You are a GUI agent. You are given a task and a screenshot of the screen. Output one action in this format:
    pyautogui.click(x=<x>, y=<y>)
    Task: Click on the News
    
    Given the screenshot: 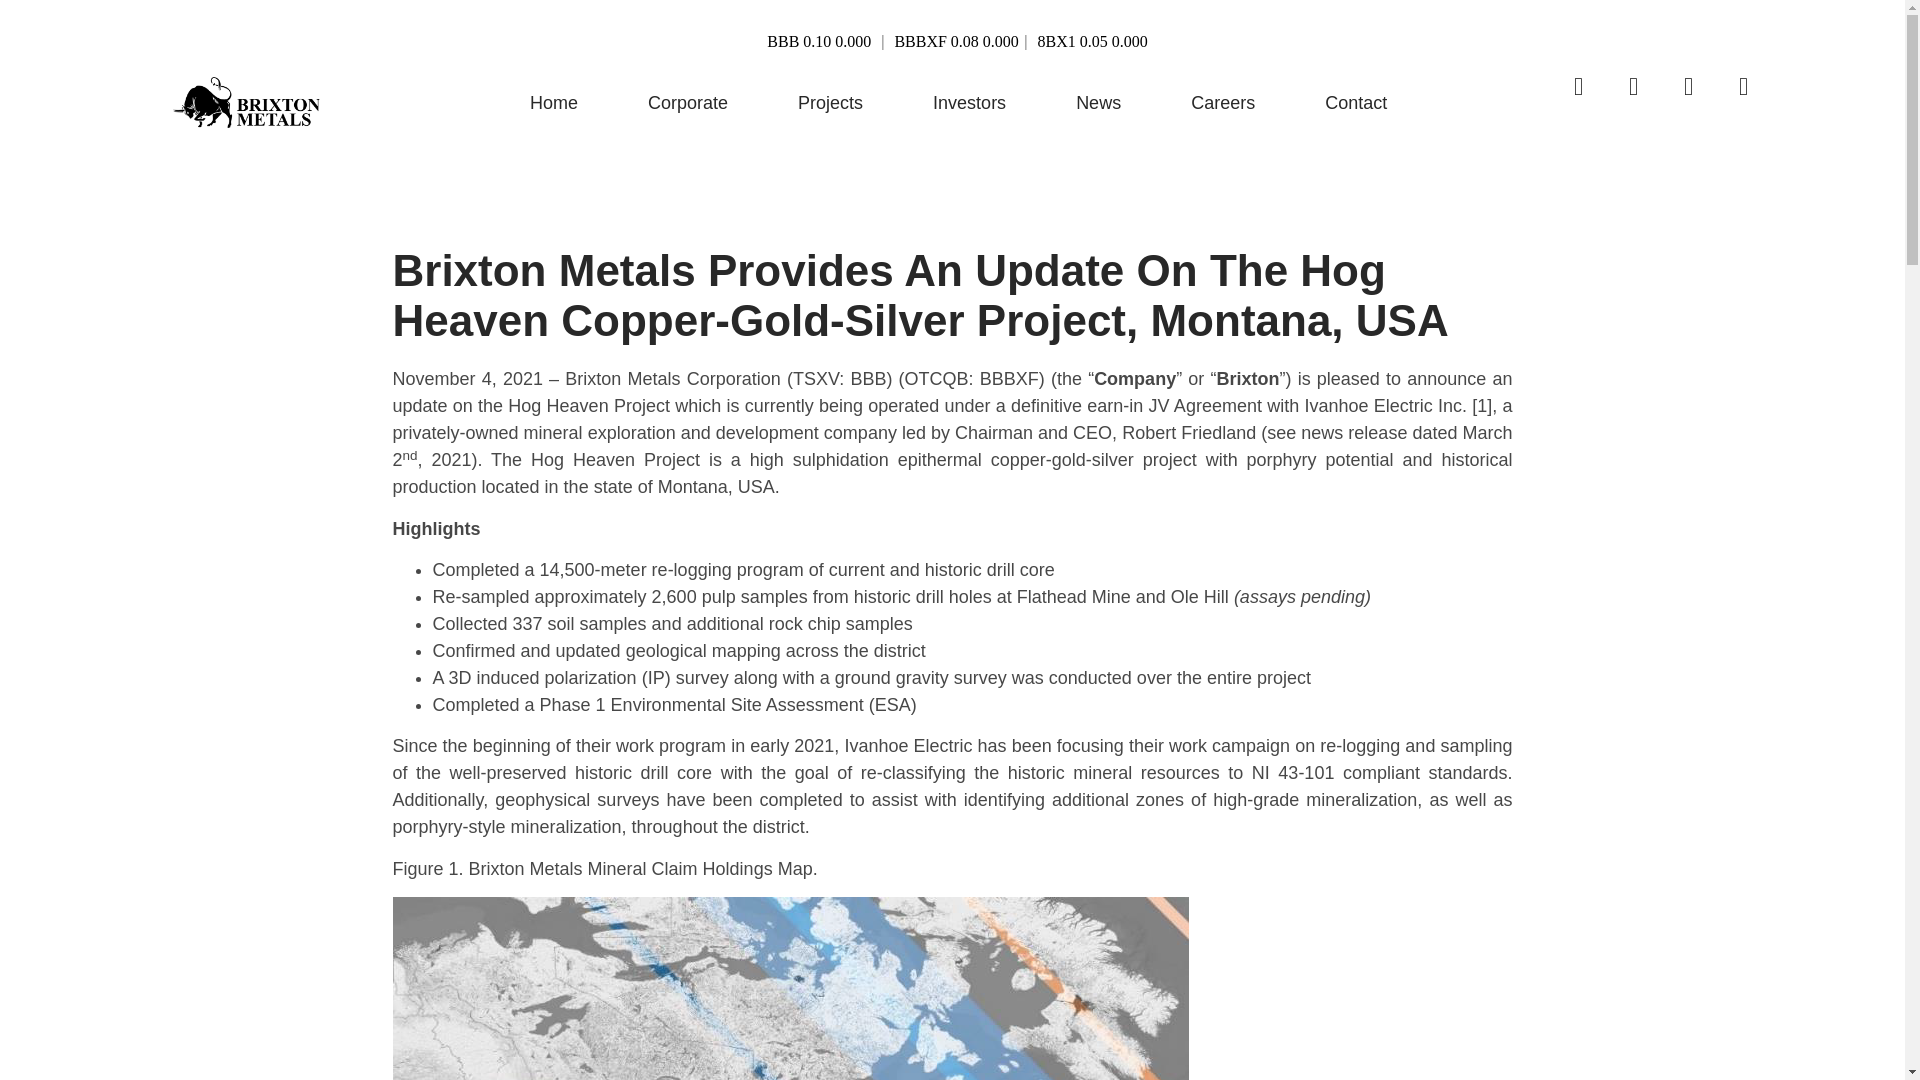 What is the action you would take?
    pyautogui.click(x=1098, y=102)
    